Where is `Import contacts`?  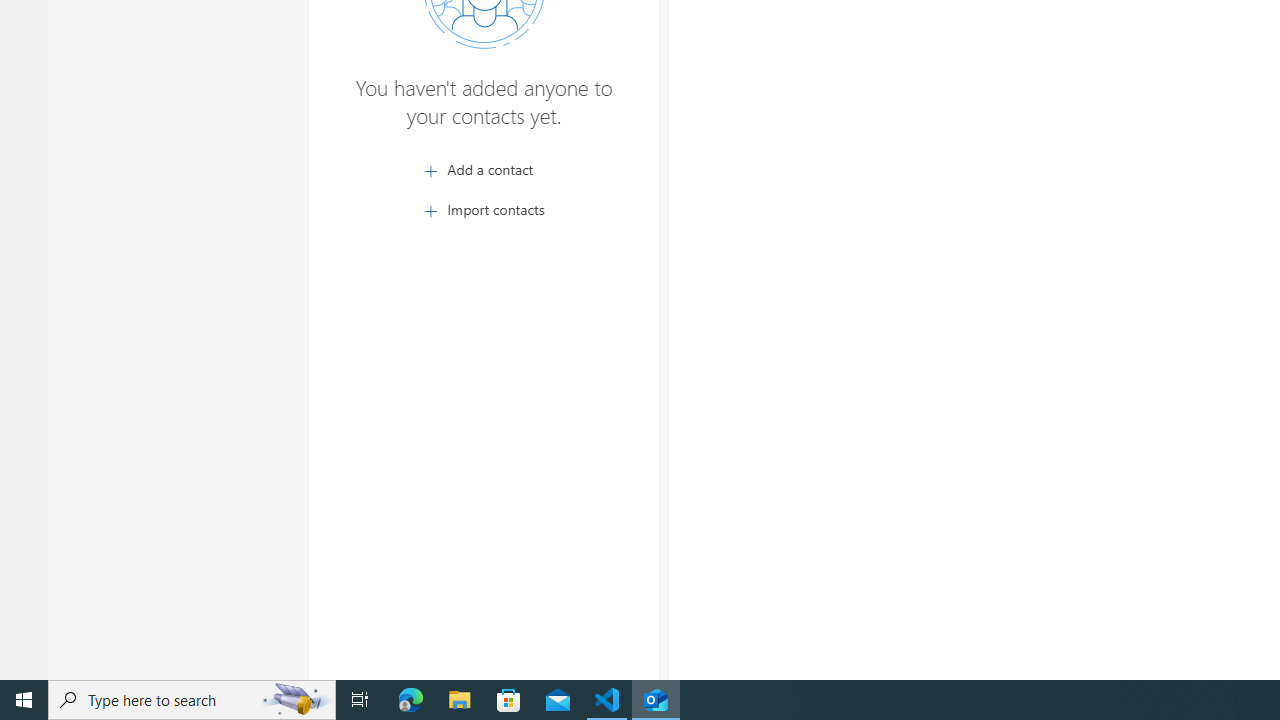 Import contacts is located at coordinates (484, 210).